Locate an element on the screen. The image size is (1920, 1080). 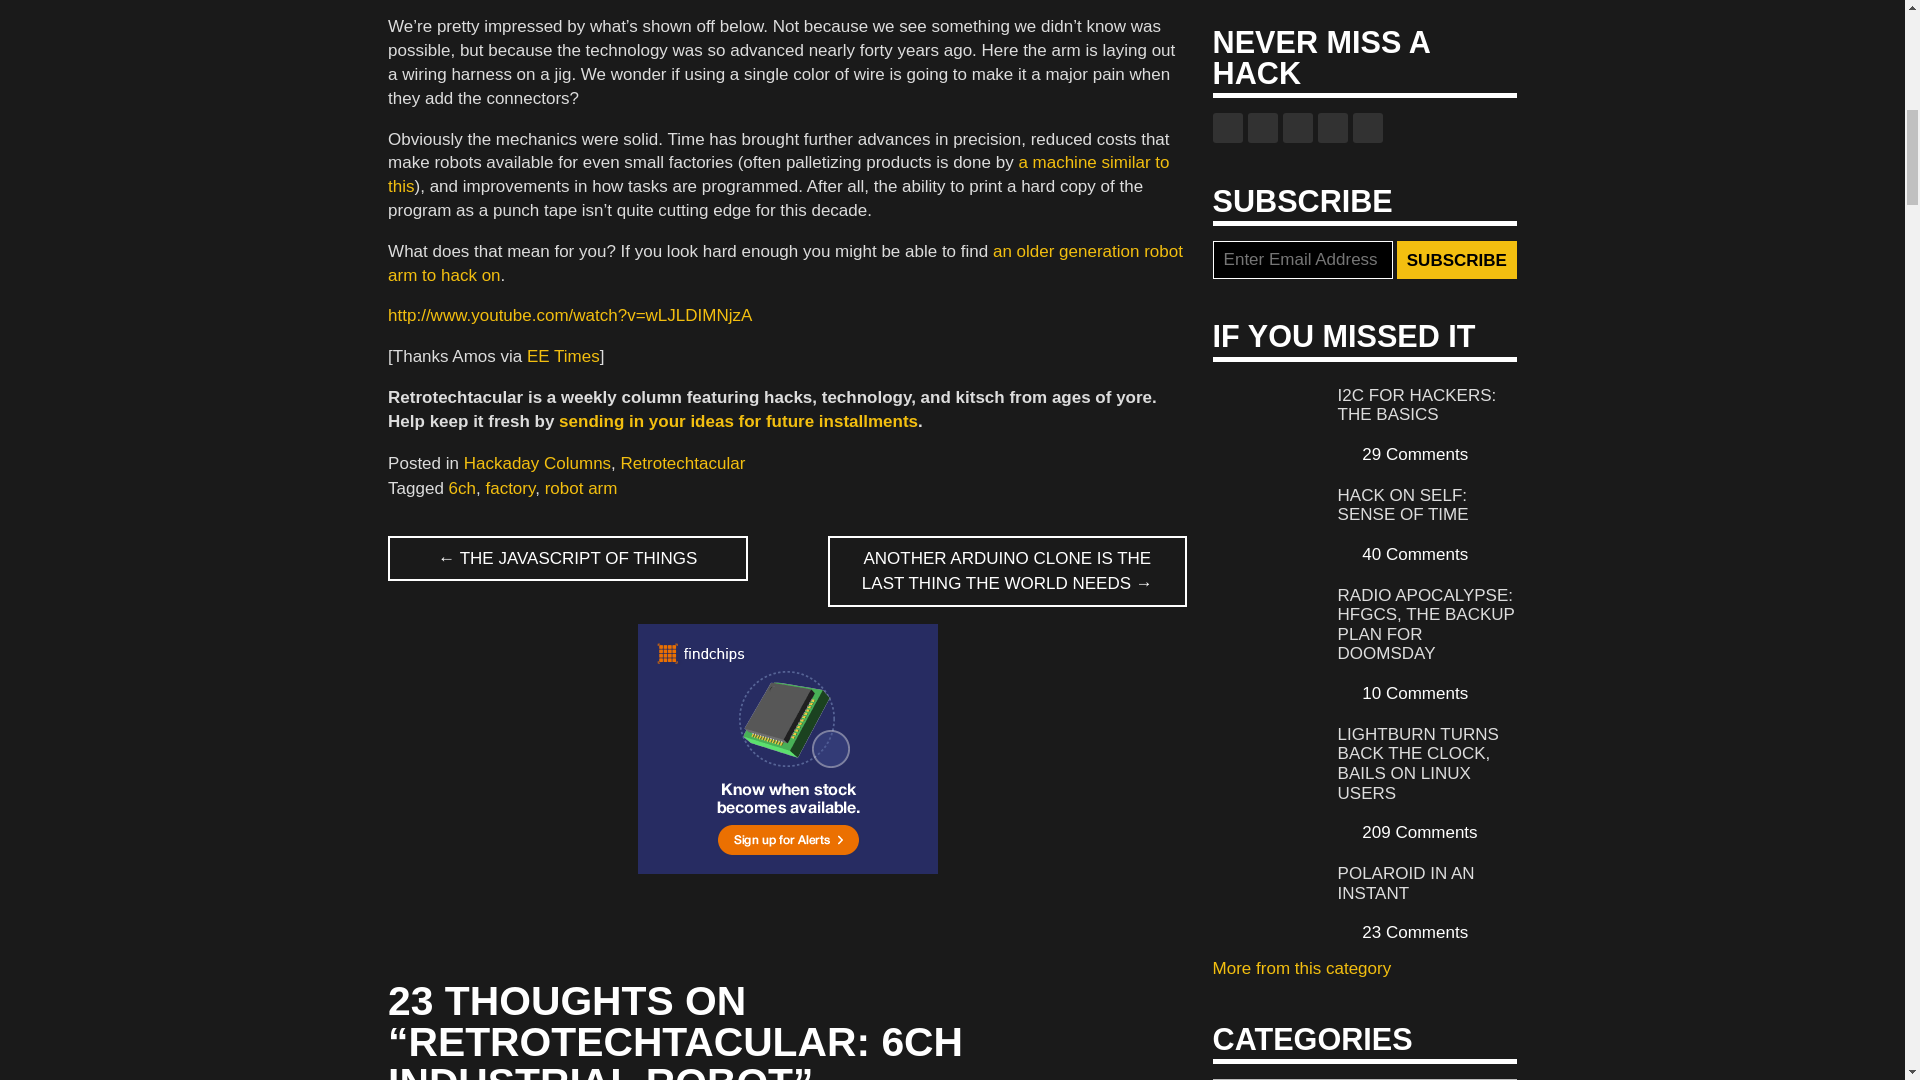
Hackaday Columns is located at coordinates (537, 463).